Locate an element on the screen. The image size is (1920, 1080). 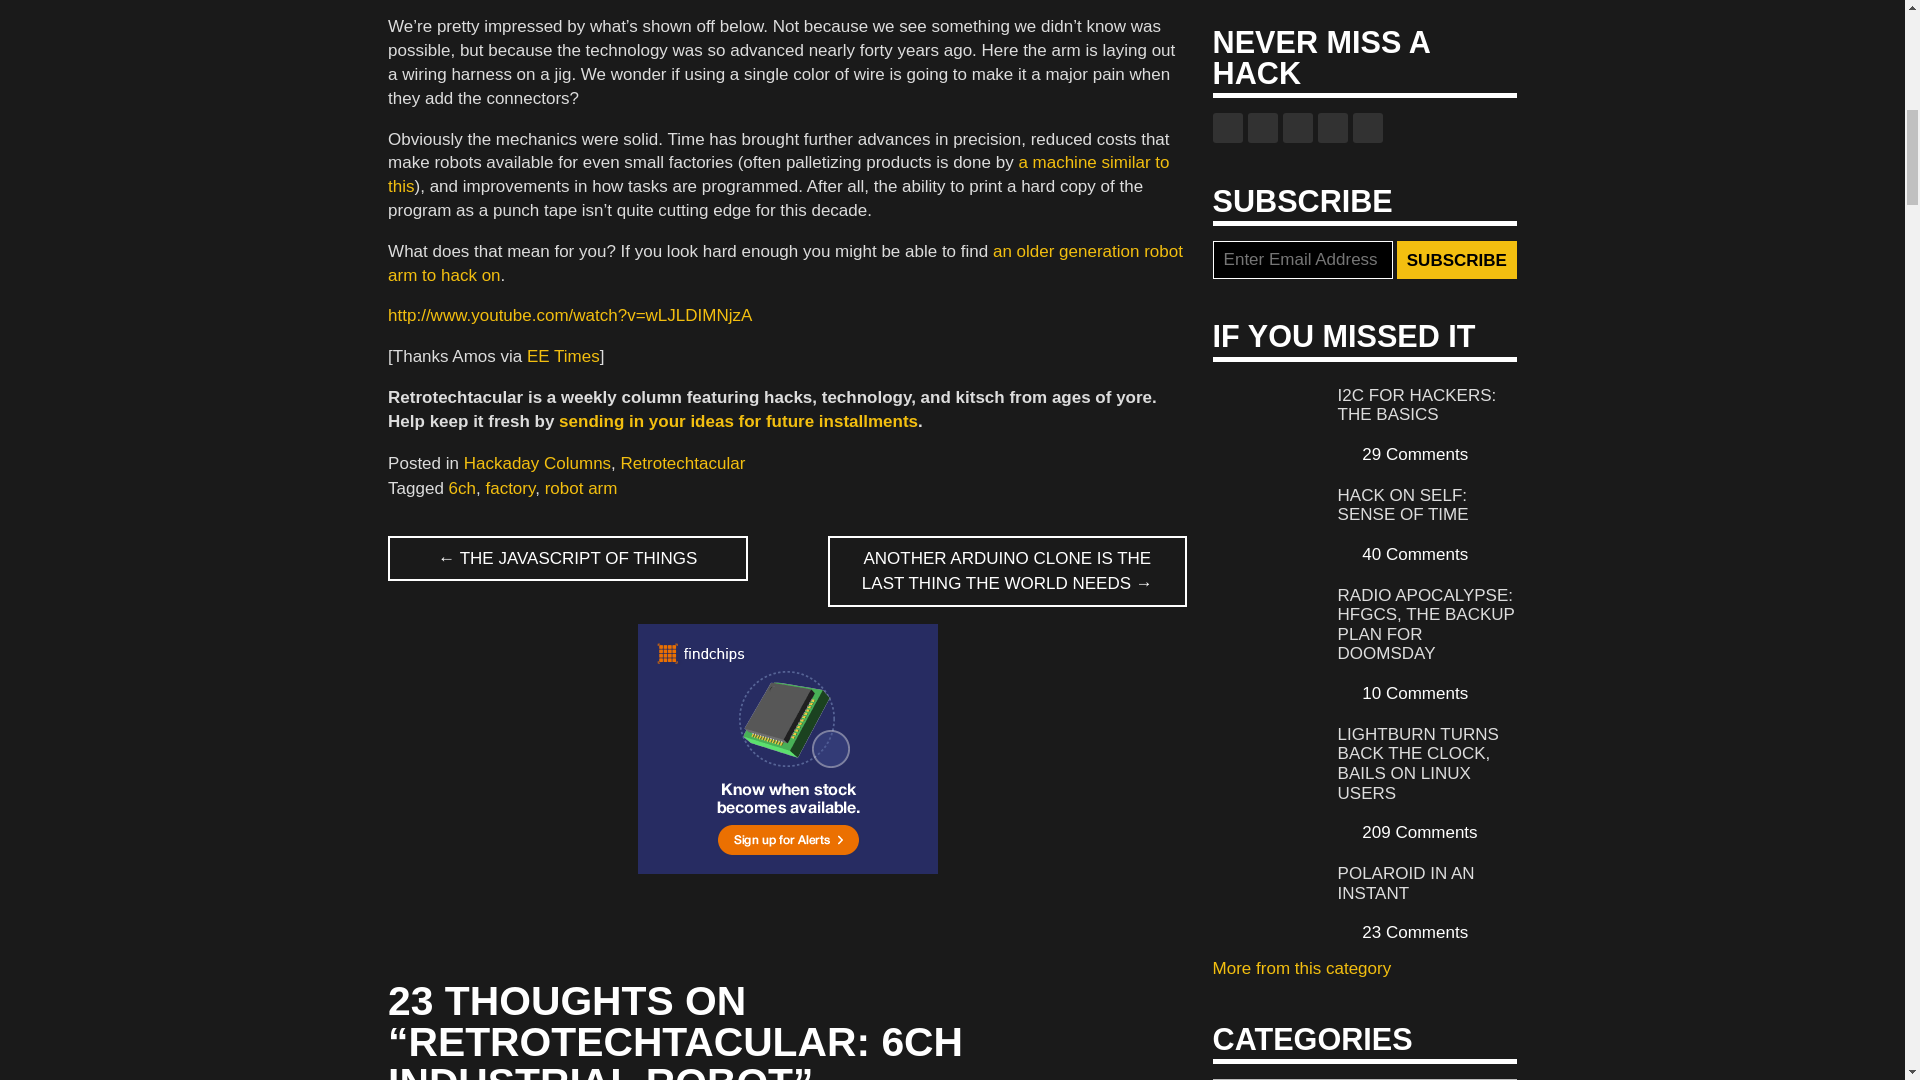
Hackaday Columns is located at coordinates (537, 463).